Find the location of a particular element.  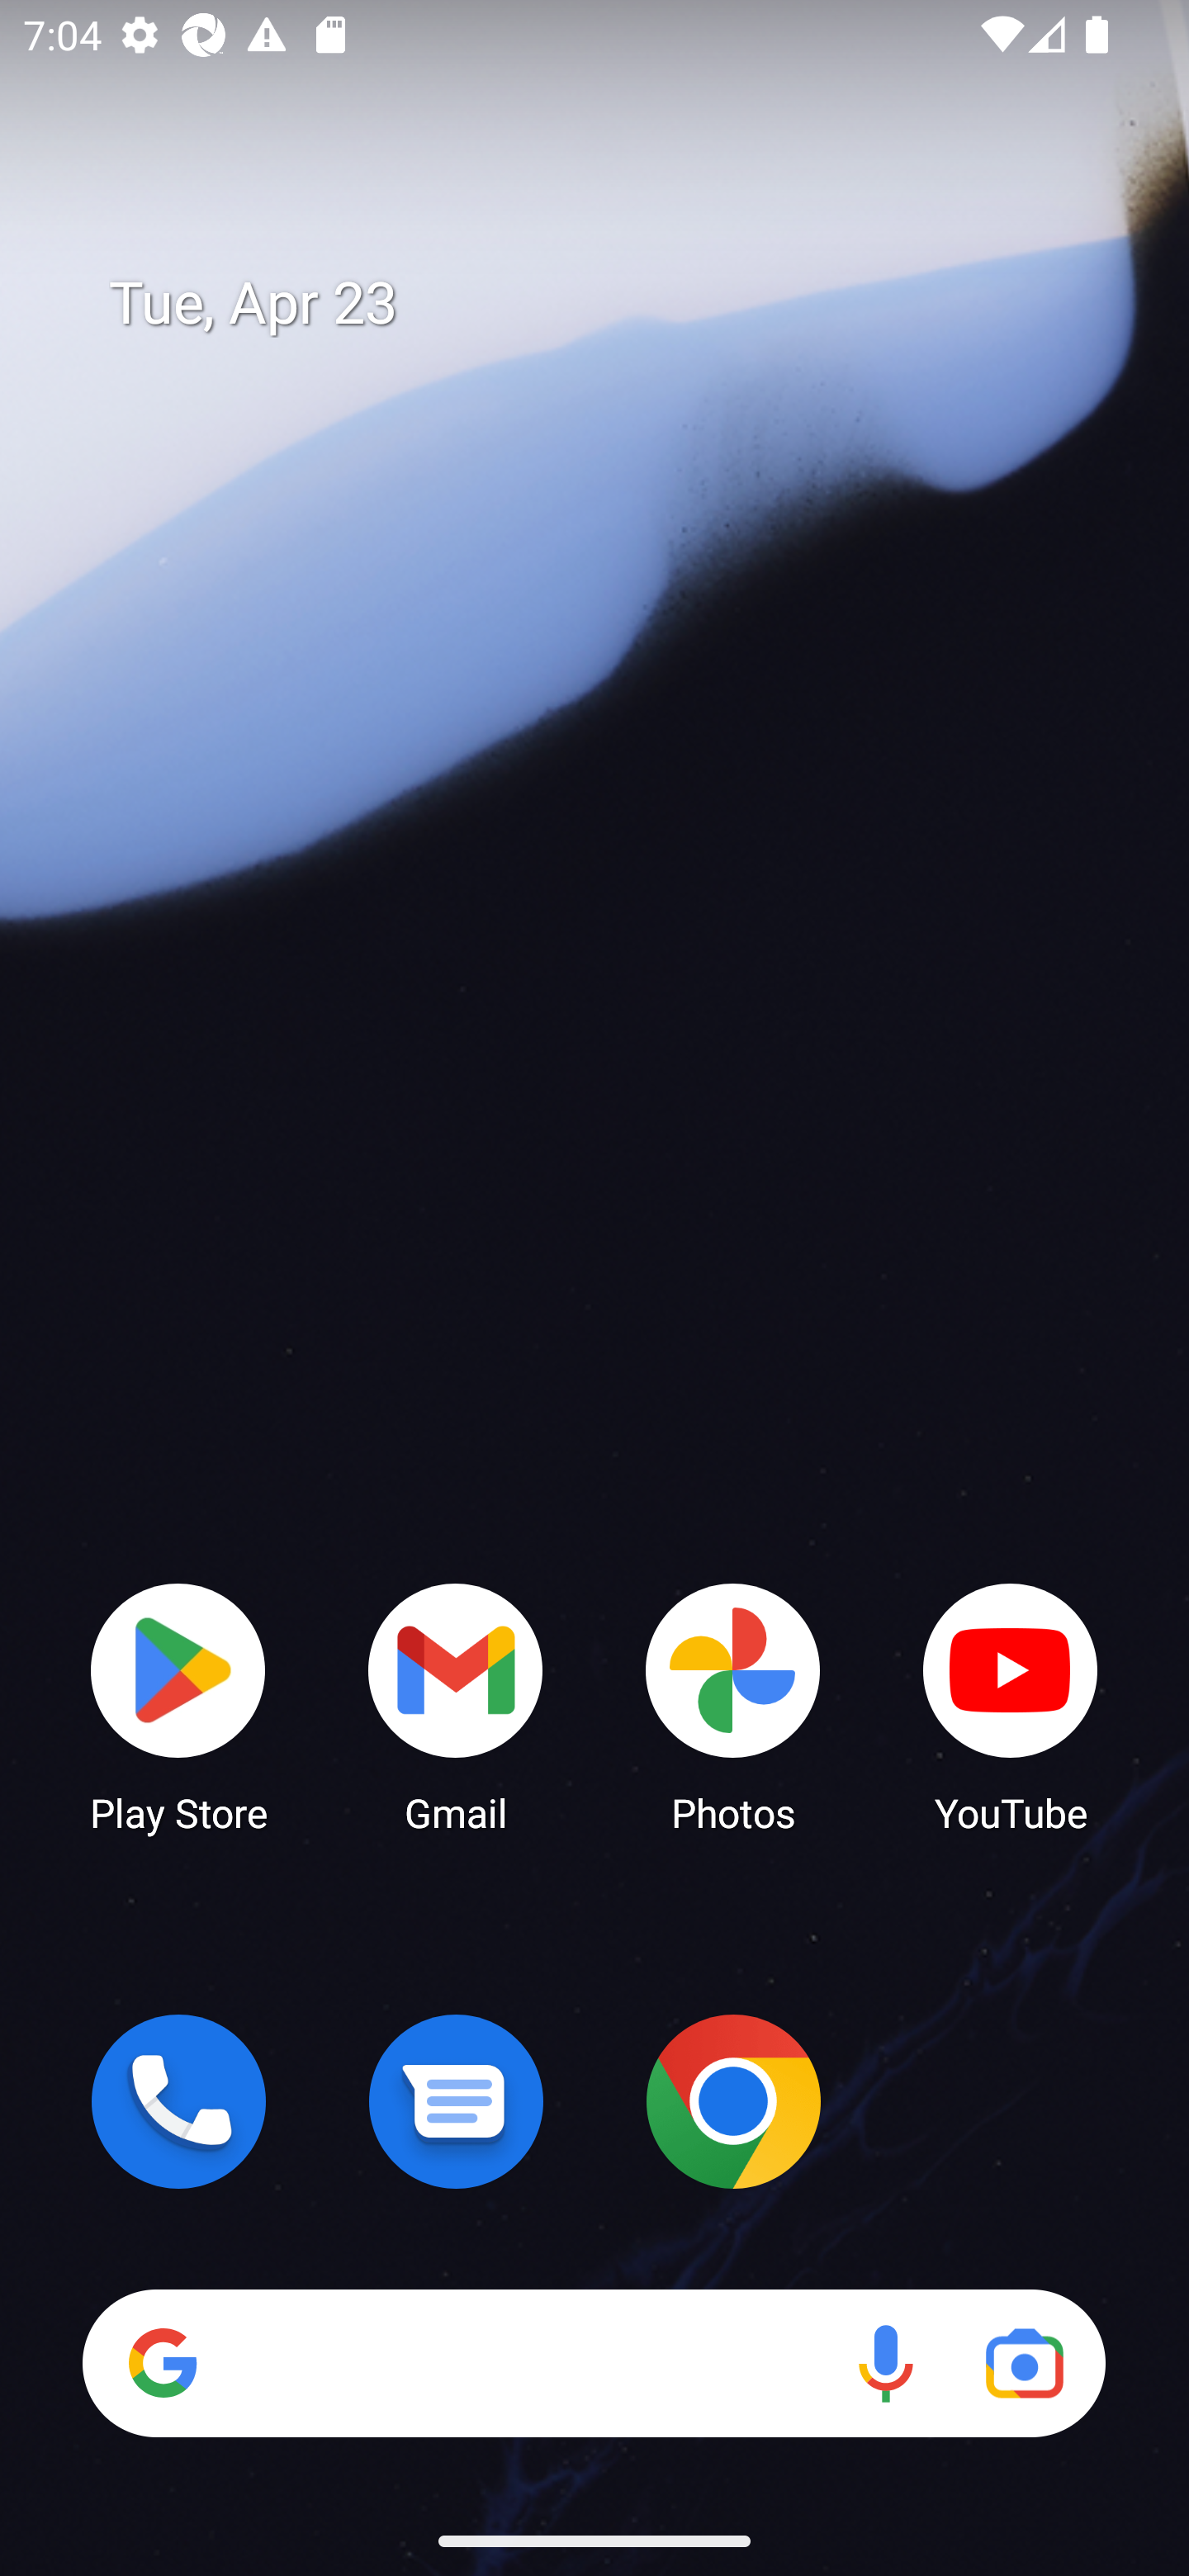

YouTube is located at coordinates (1011, 1706).